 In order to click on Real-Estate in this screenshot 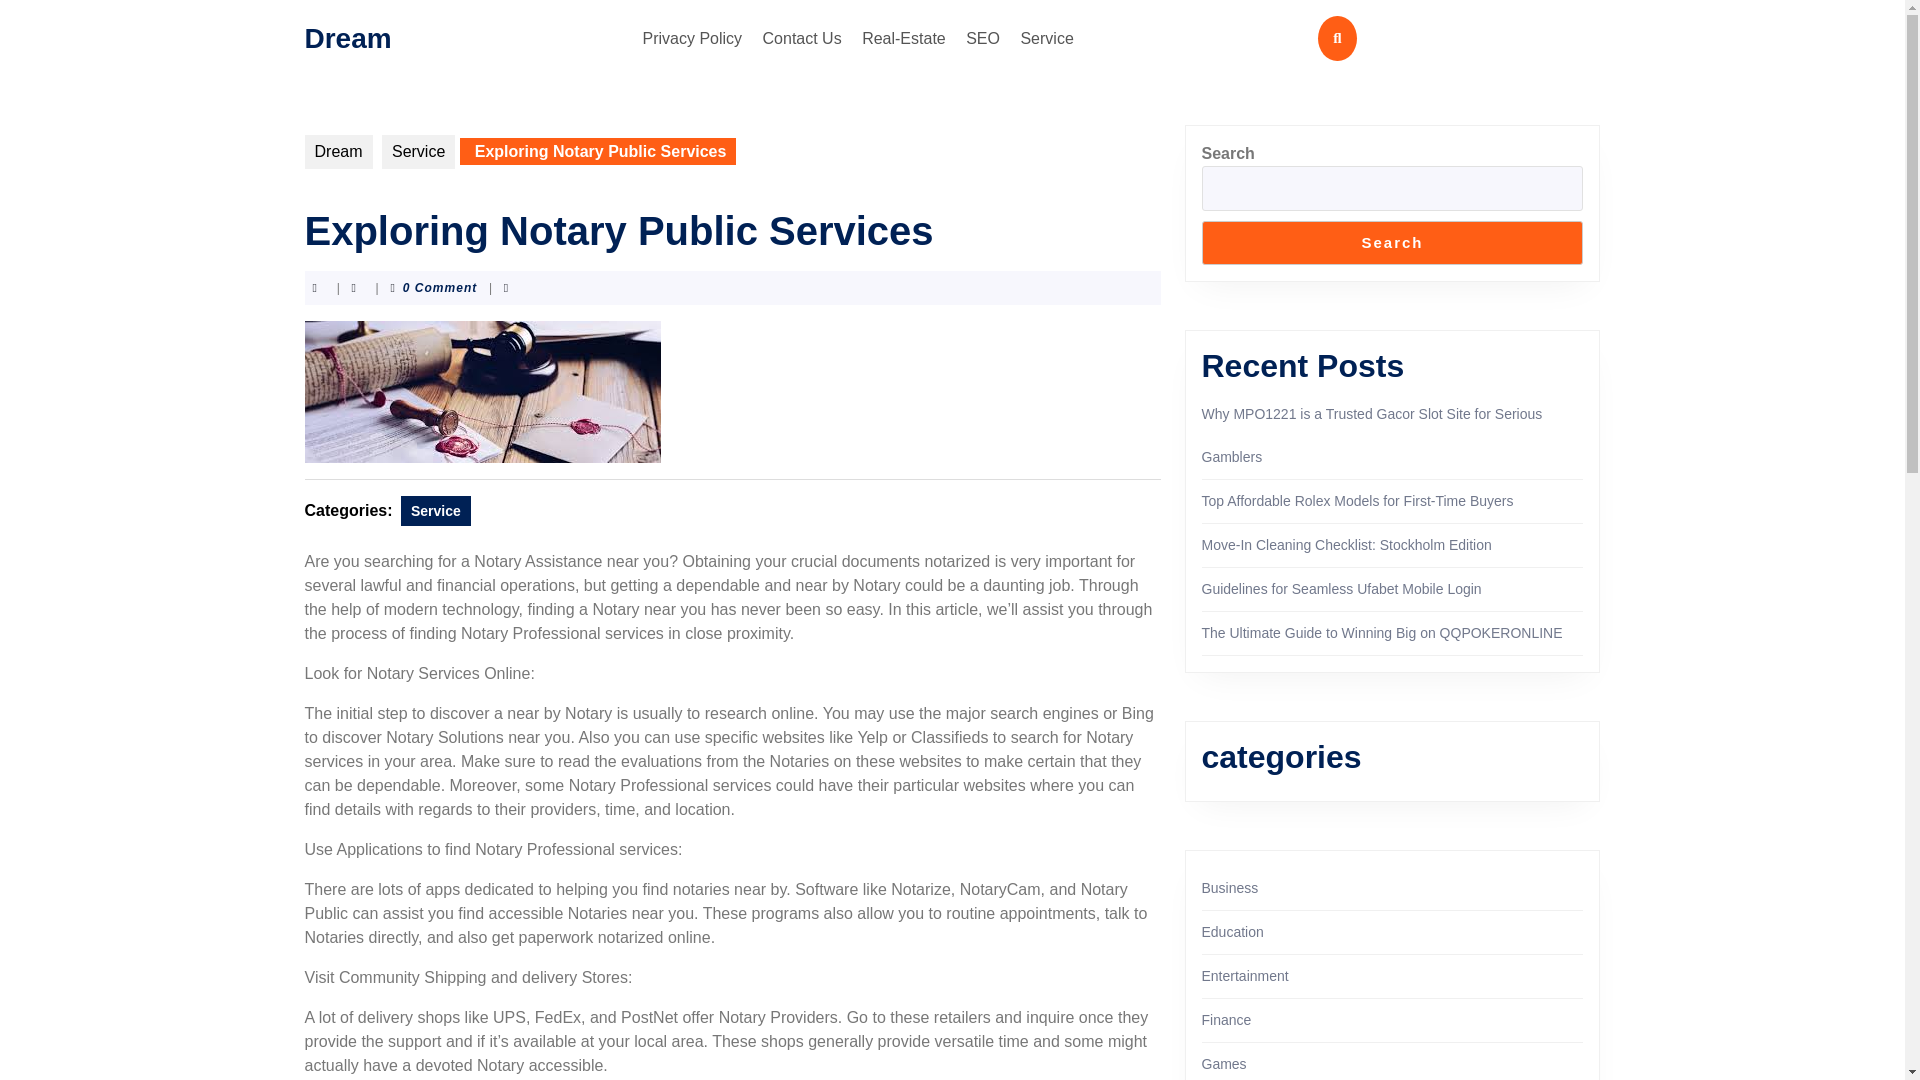, I will do `click(904, 38)`.